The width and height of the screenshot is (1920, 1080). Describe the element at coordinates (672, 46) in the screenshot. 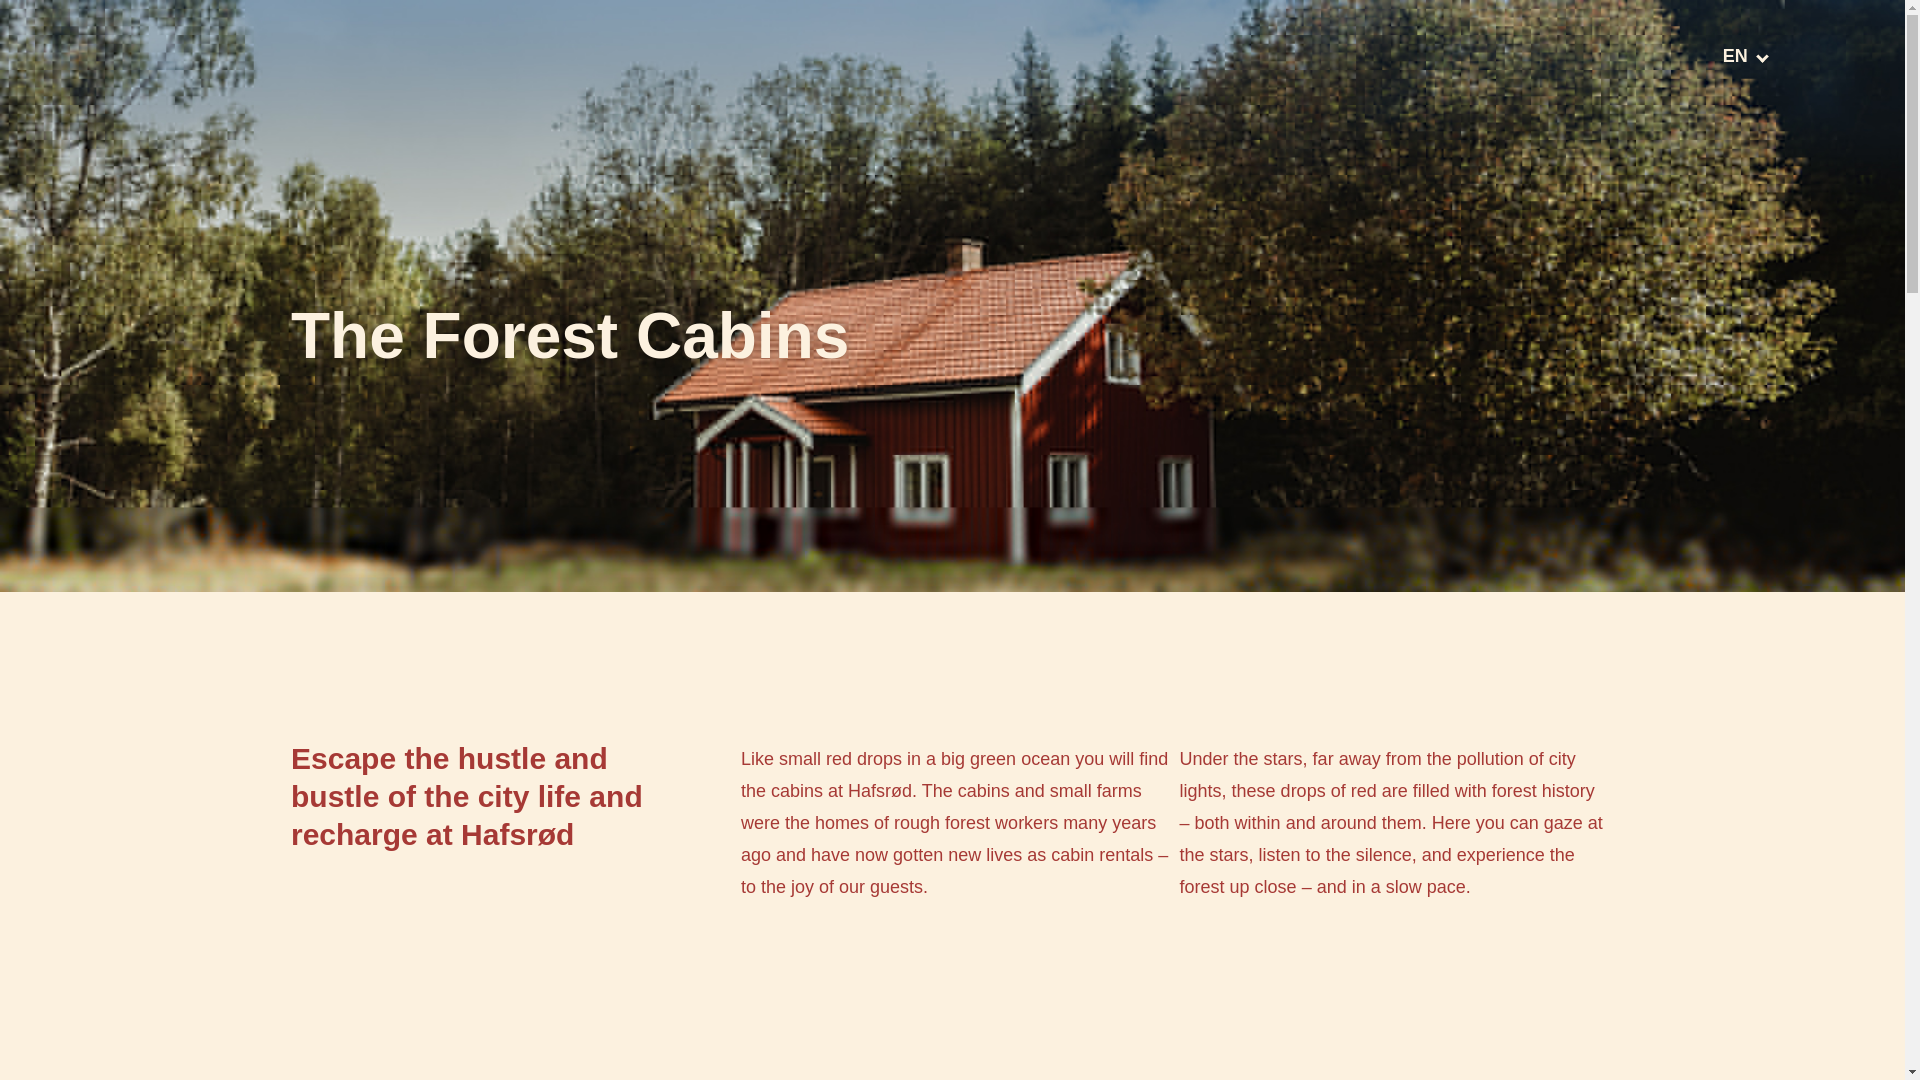

I see `Cabins` at that location.